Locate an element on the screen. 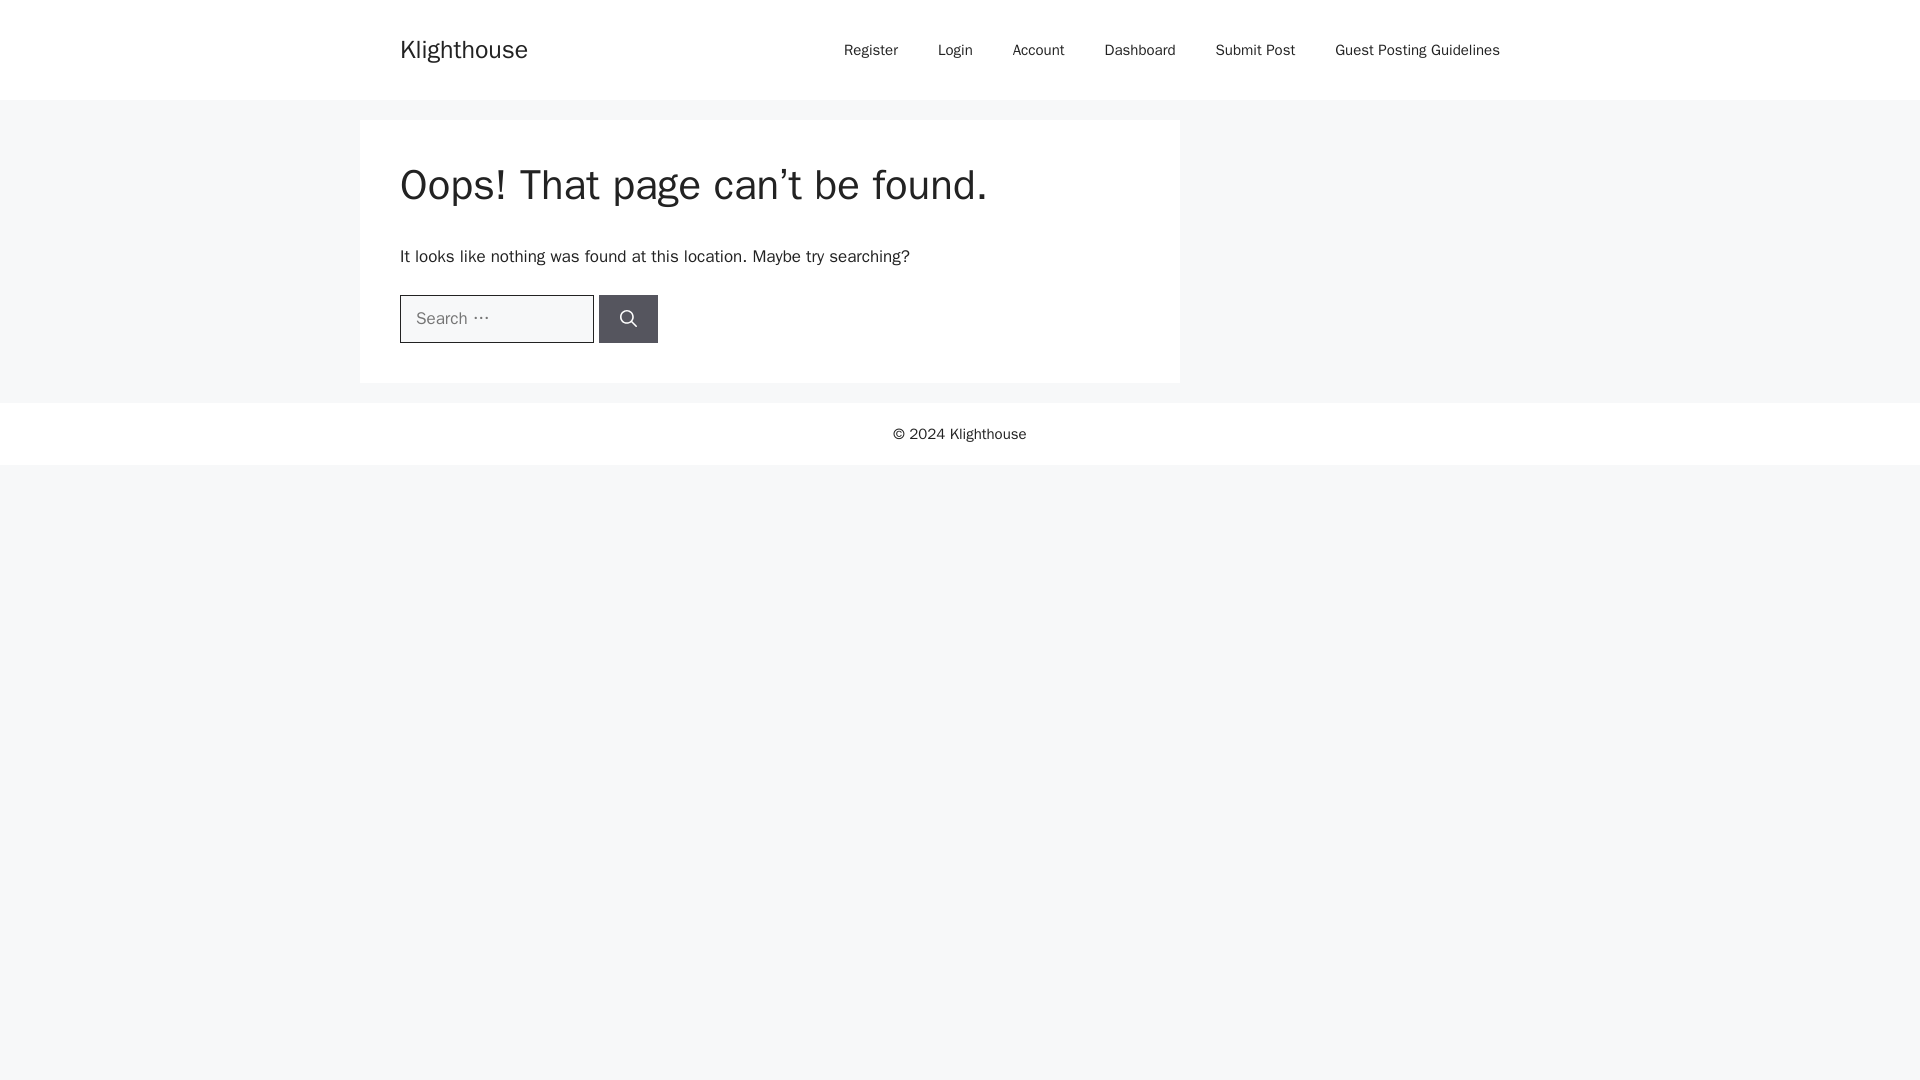 Image resolution: width=1920 pixels, height=1080 pixels. Register is located at coordinates (870, 50).